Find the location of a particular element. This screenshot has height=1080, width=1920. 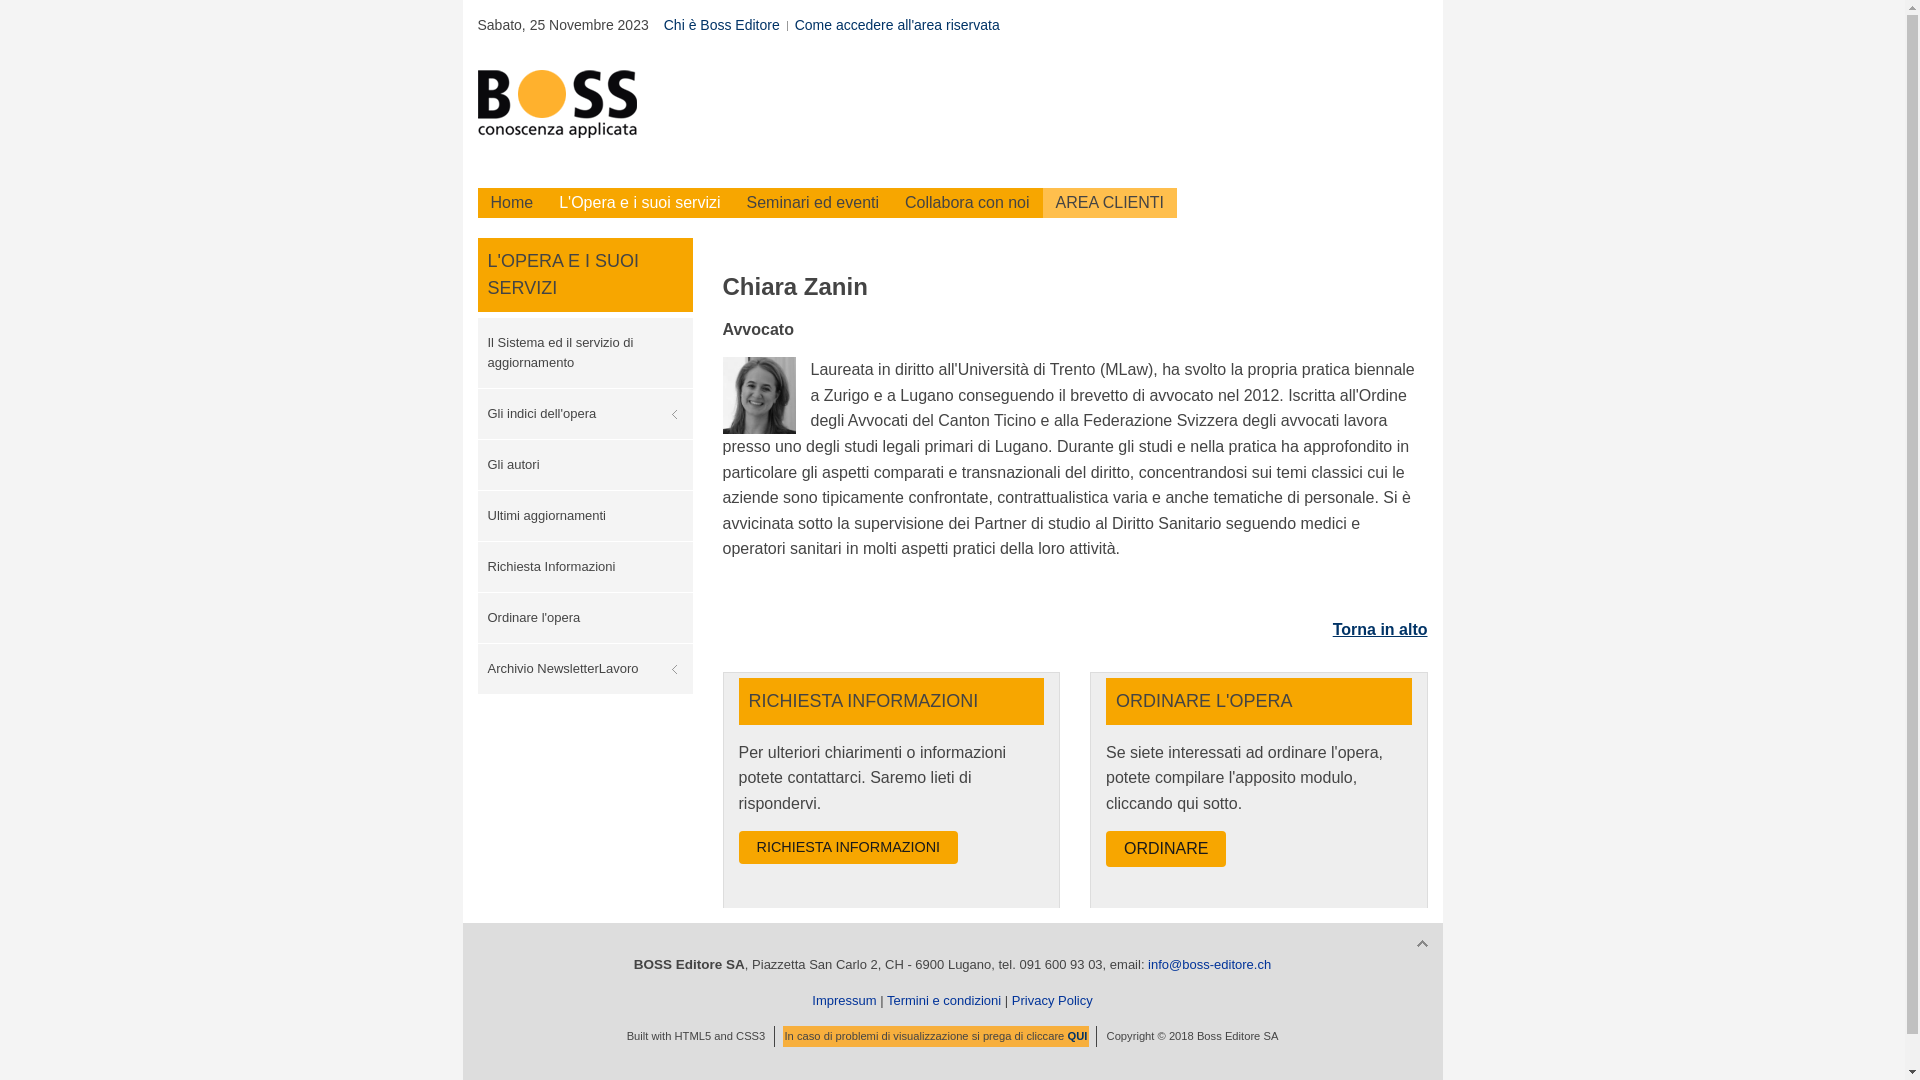

Ordinare l'opera is located at coordinates (586, 618).